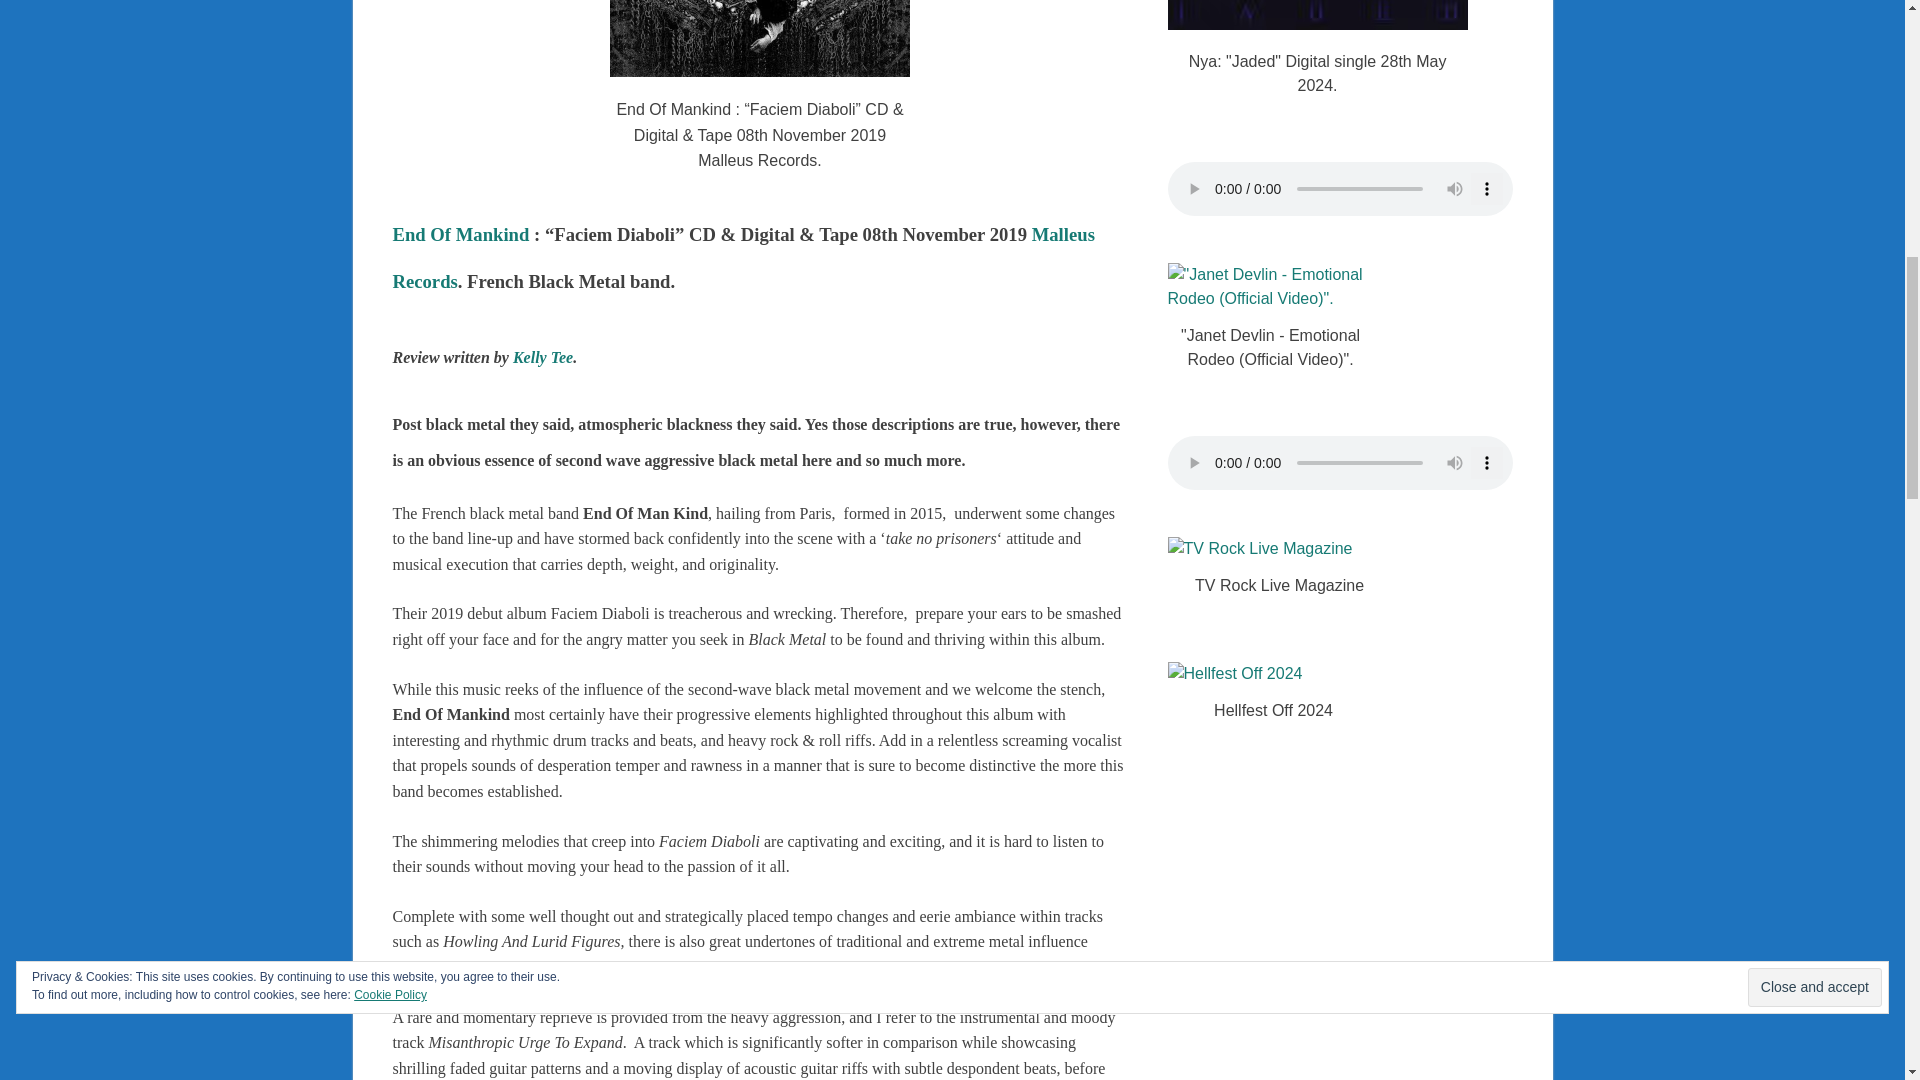  I want to click on End Of Mankind, so click(460, 234).